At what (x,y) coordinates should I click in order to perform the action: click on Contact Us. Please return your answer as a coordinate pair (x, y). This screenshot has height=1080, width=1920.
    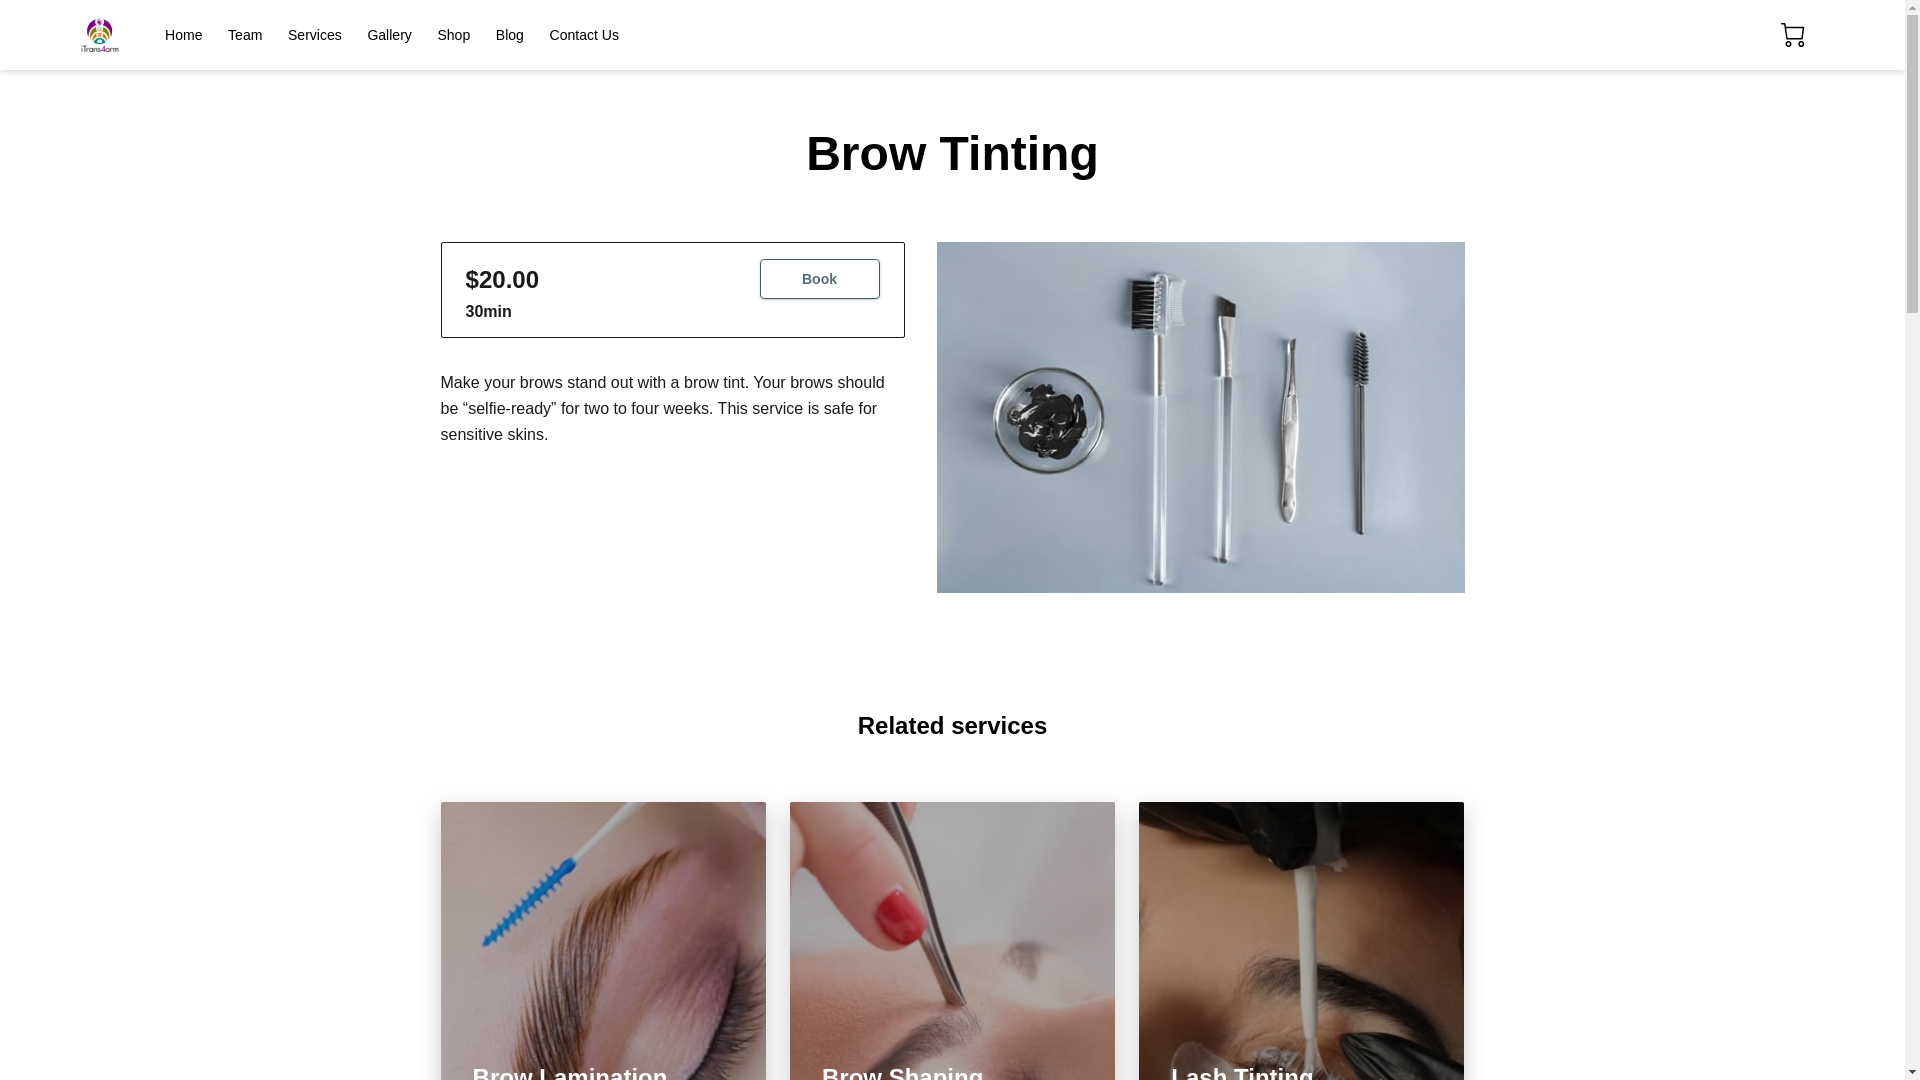
    Looking at the image, I should click on (584, 36).